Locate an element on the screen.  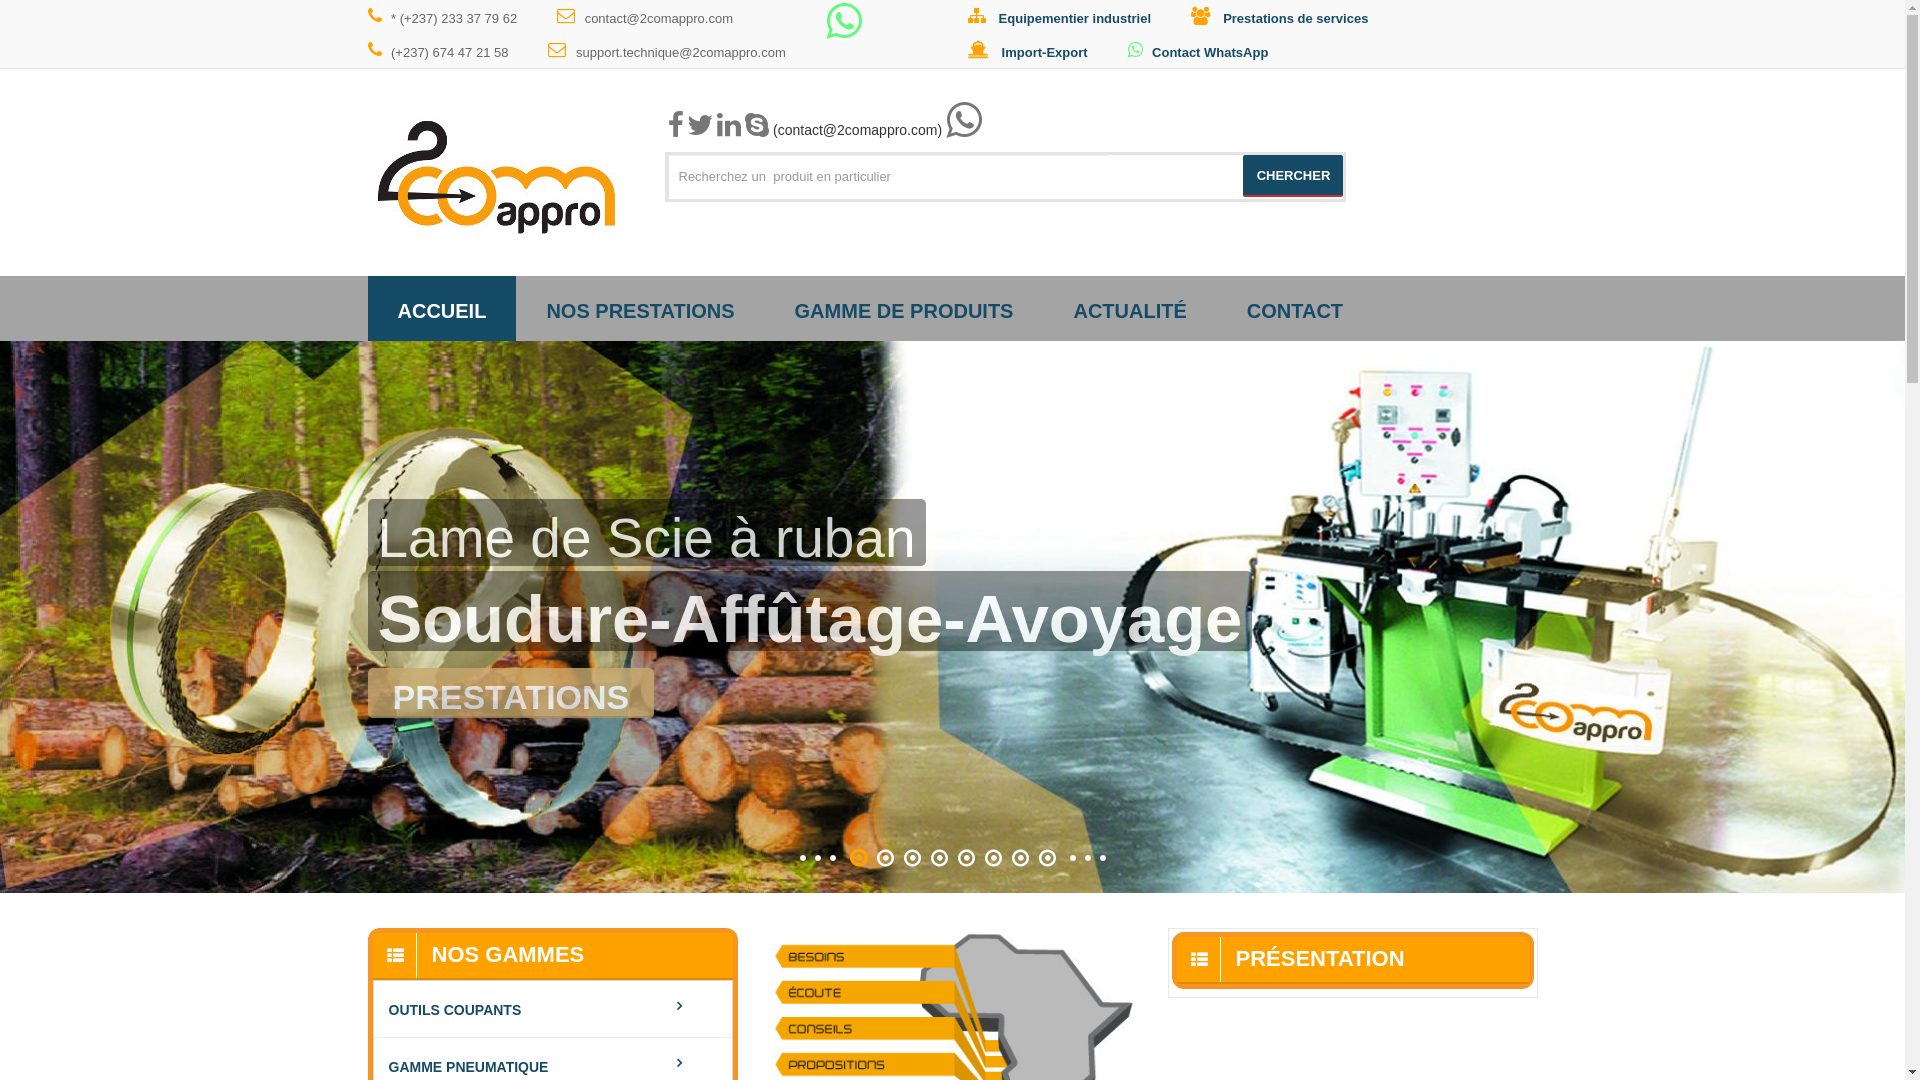
CONTACT is located at coordinates (1295, 308).